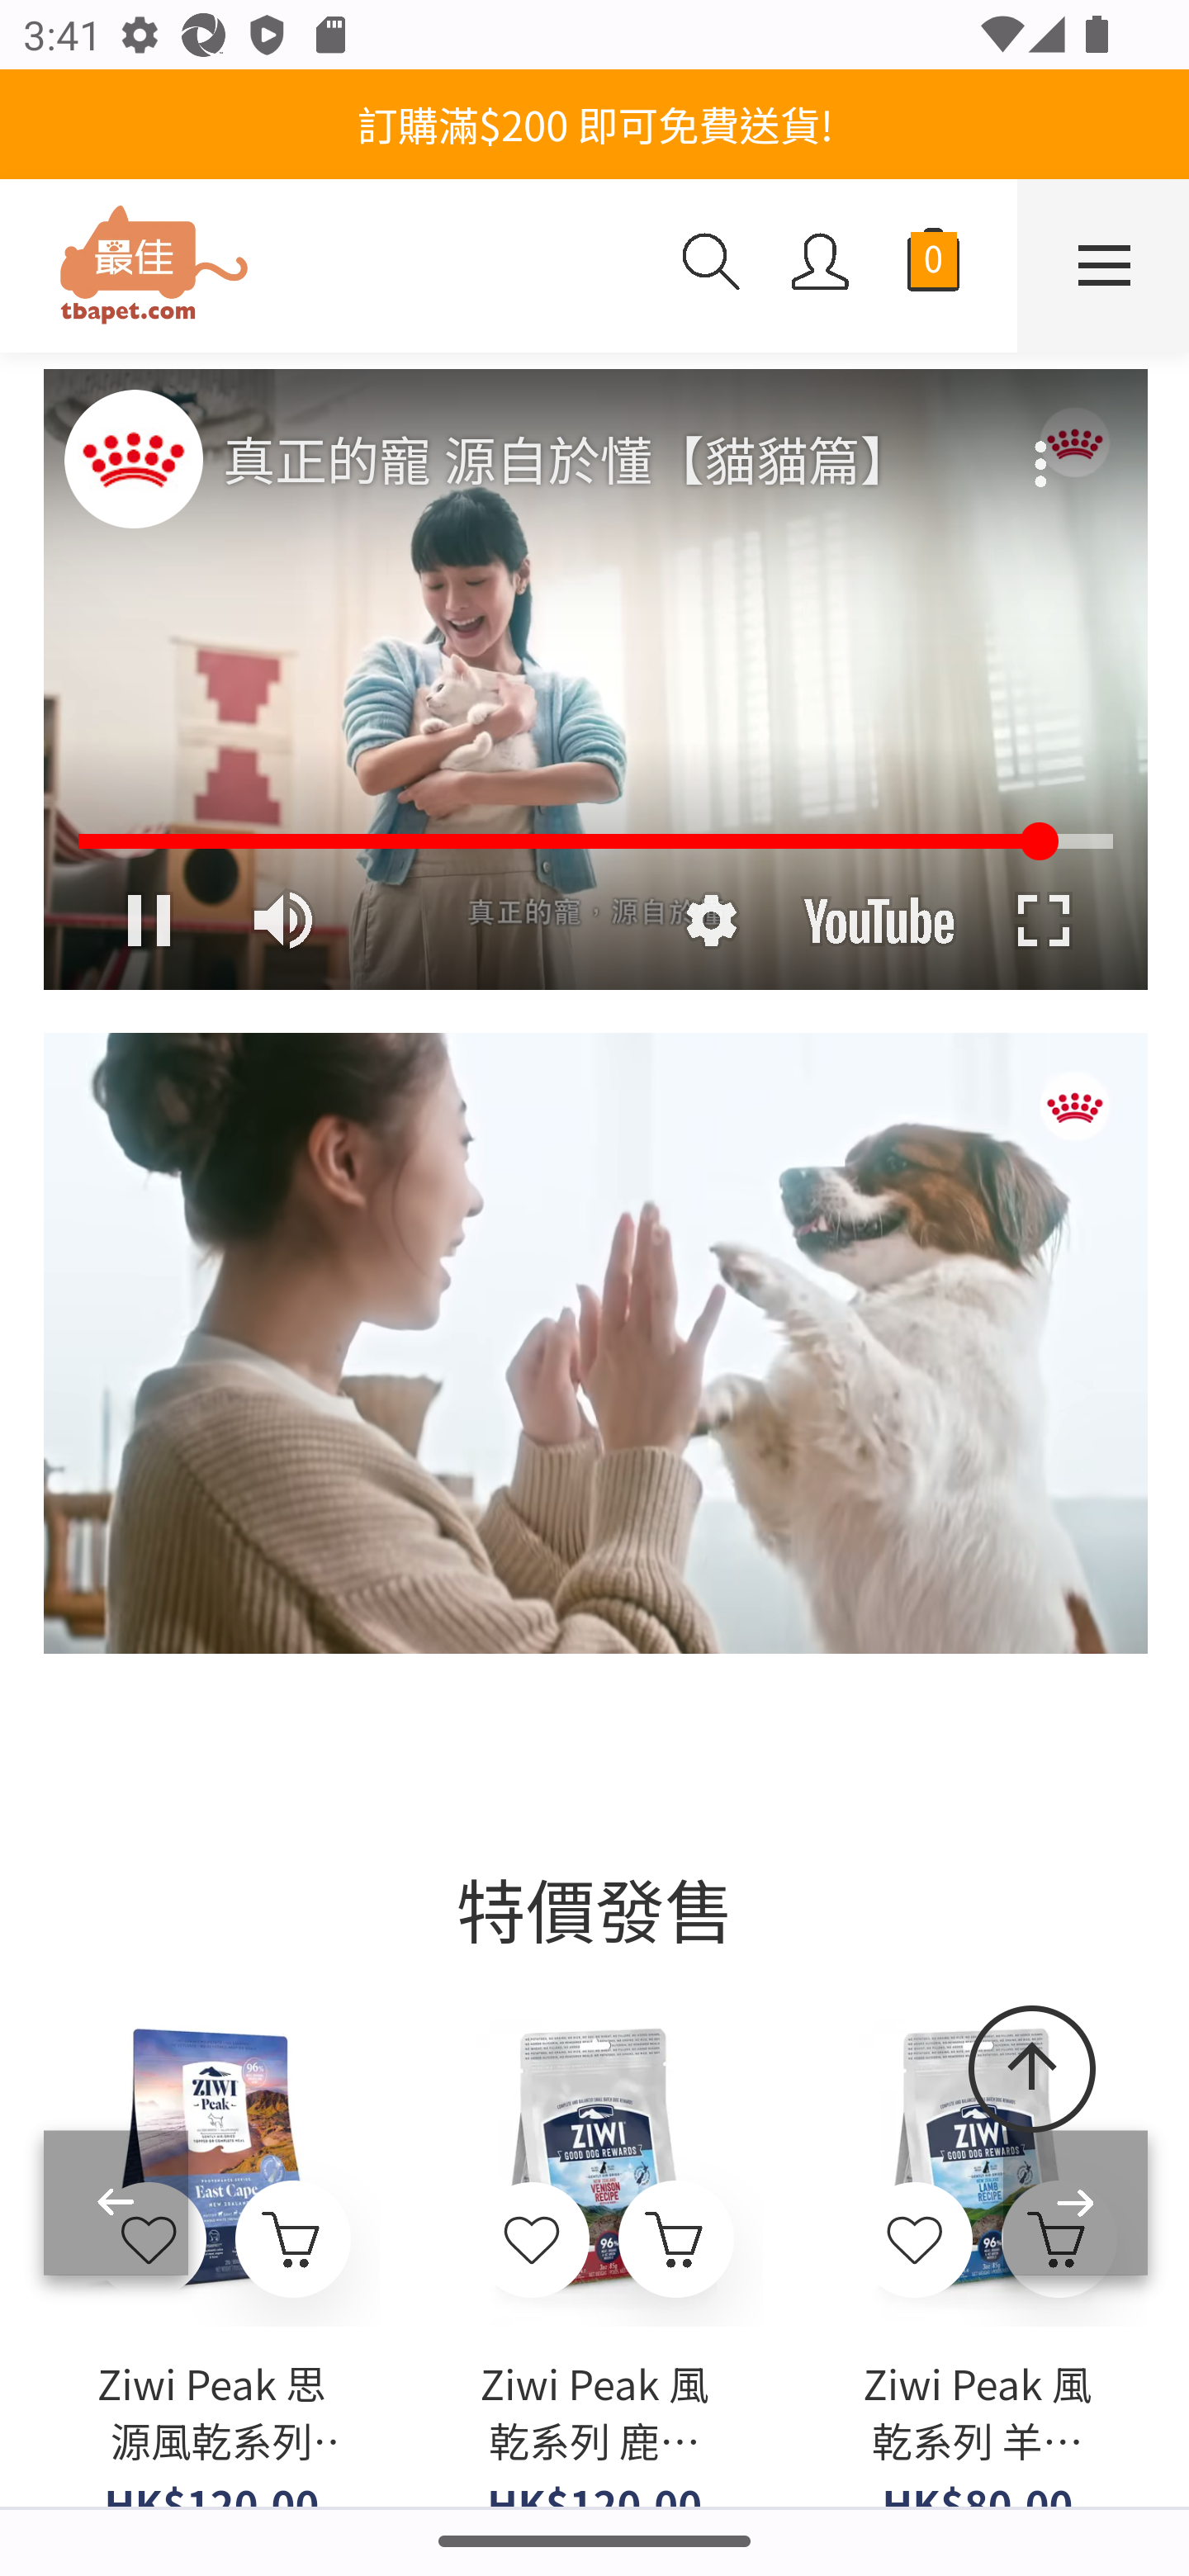 The width and height of the screenshot is (1189, 2576). Describe the element at coordinates (598, 462) in the screenshot. I see `真正的寵 源自於懂【貓貓篇】` at that location.